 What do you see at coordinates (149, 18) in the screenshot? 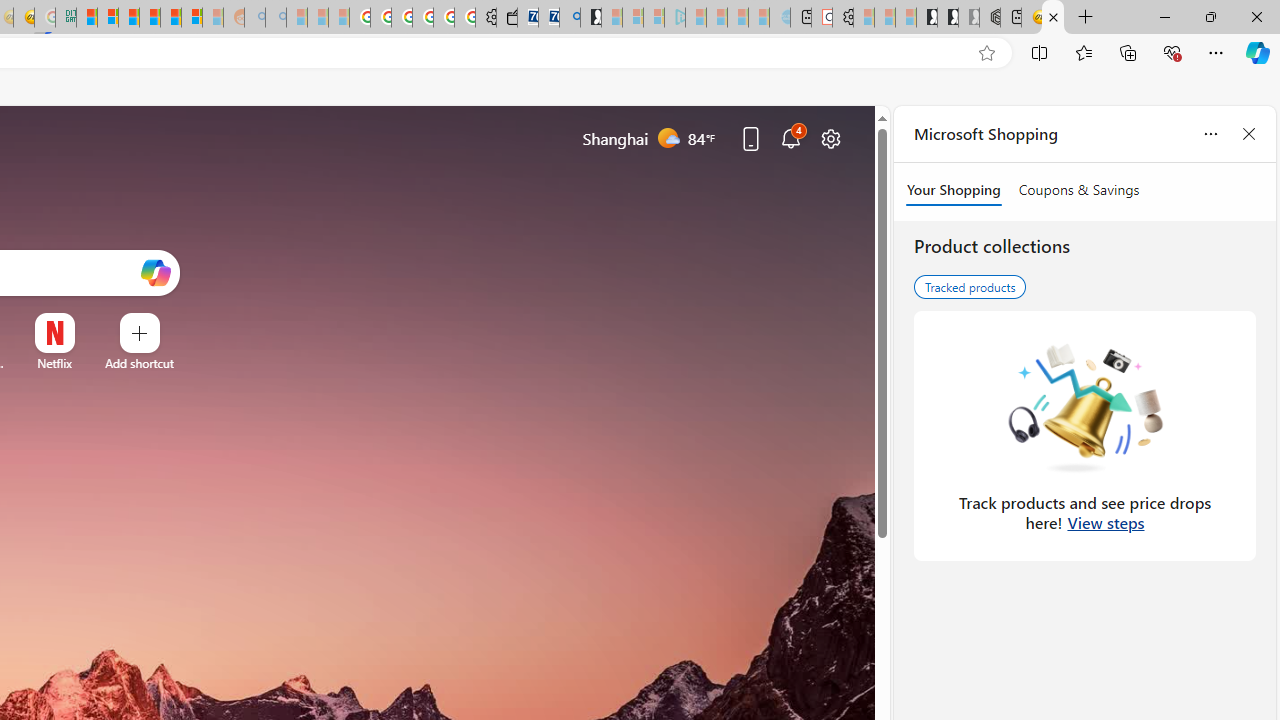
I see `Expert Portfolios` at bounding box center [149, 18].